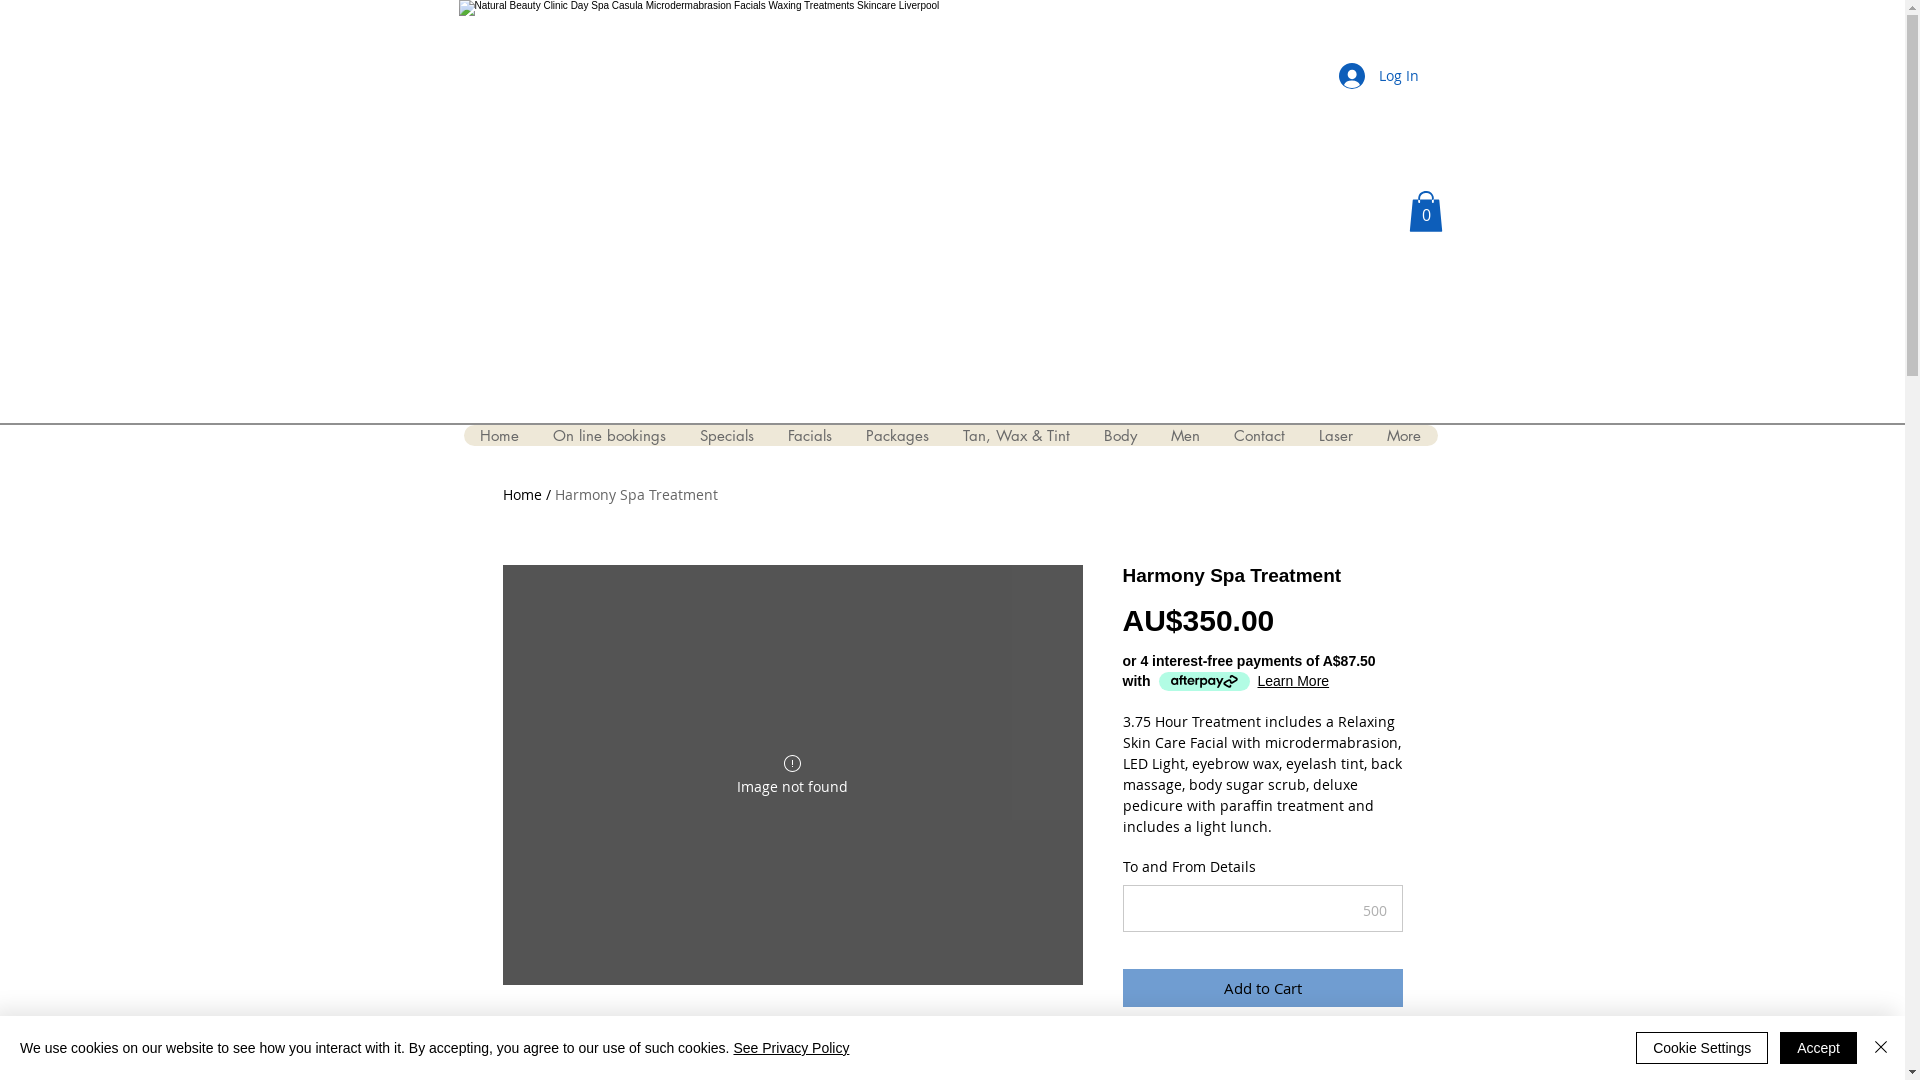 This screenshot has height=1080, width=1920. Describe the element at coordinates (1186, 436) in the screenshot. I see `Men` at that location.